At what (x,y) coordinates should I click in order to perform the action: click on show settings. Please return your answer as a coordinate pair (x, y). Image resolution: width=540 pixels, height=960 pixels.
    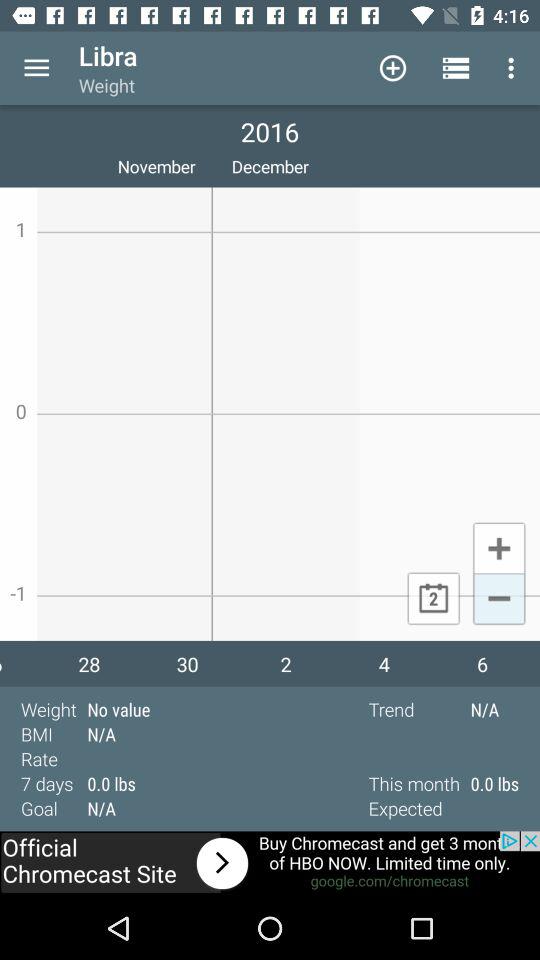
    Looking at the image, I should click on (36, 68).